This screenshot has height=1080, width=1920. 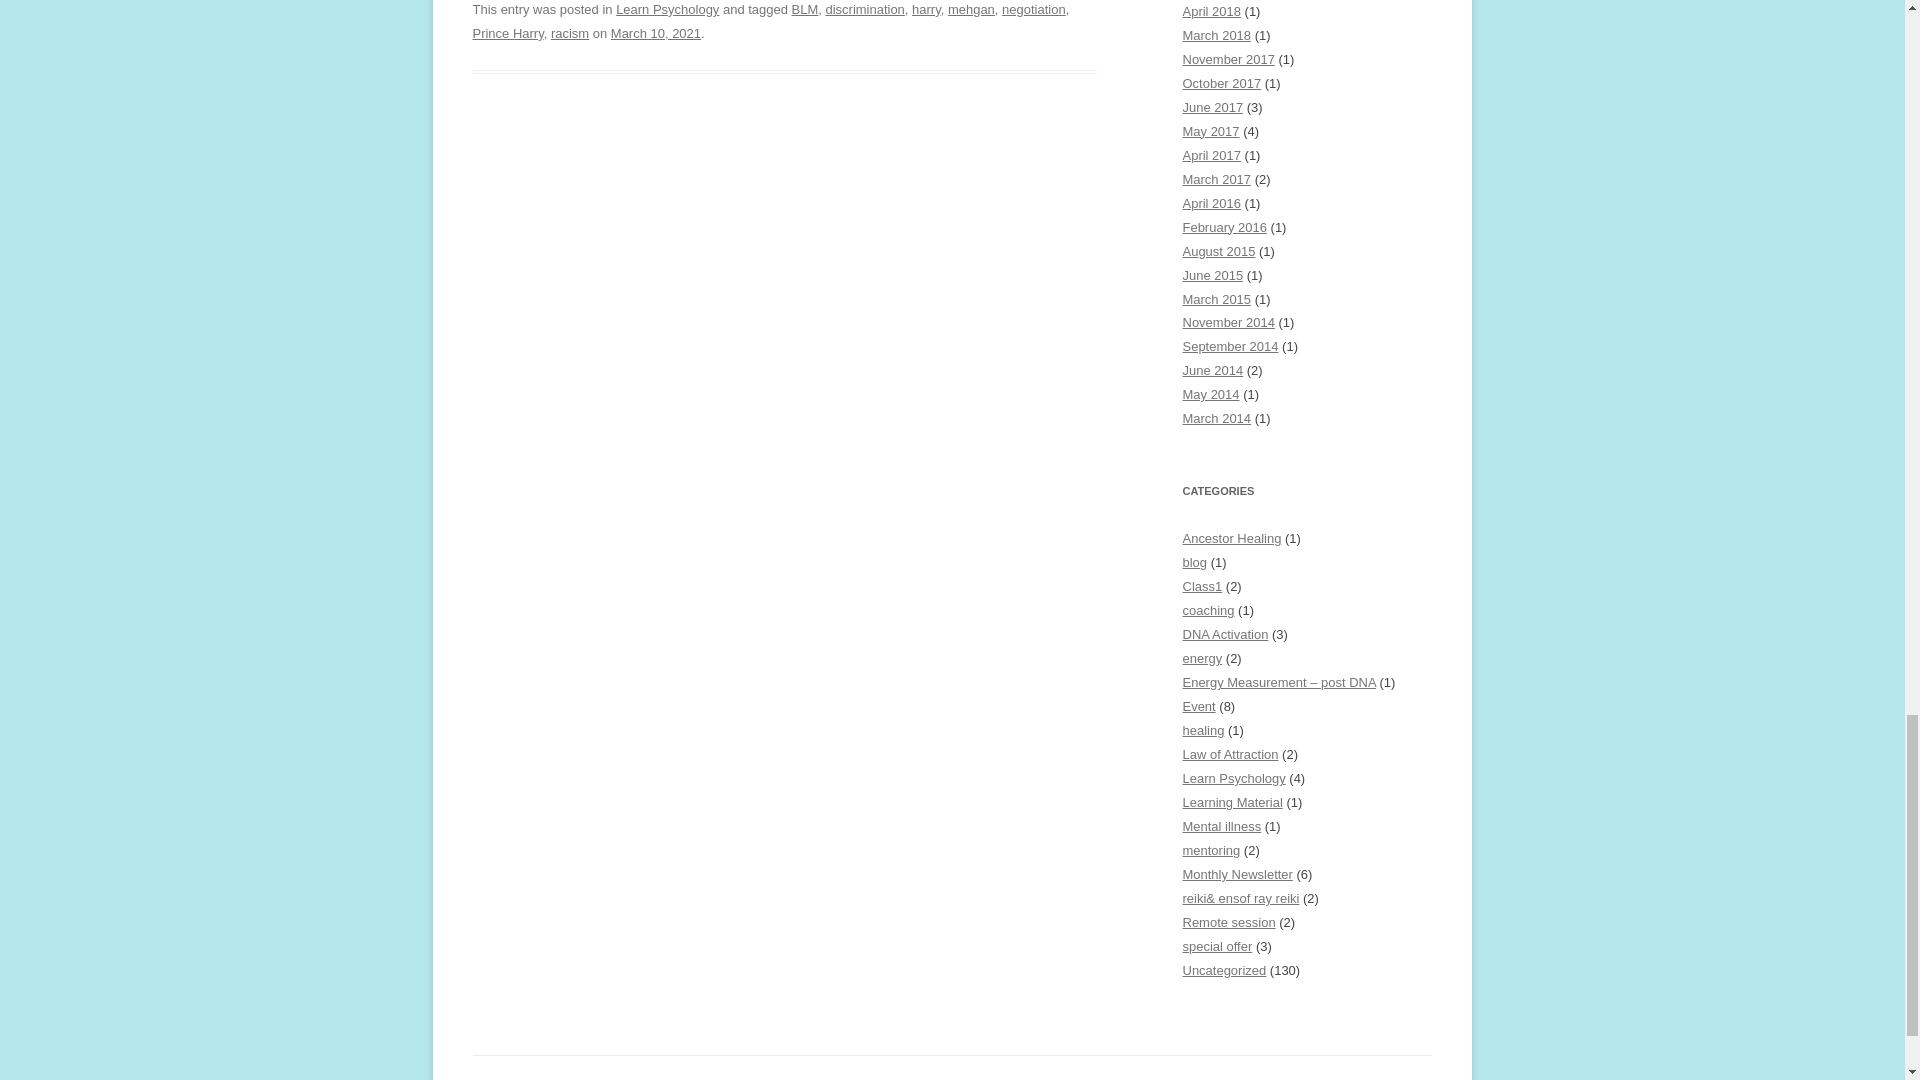 What do you see at coordinates (655, 33) in the screenshot?
I see `12:18 pm` at bounding box center [655, 33].